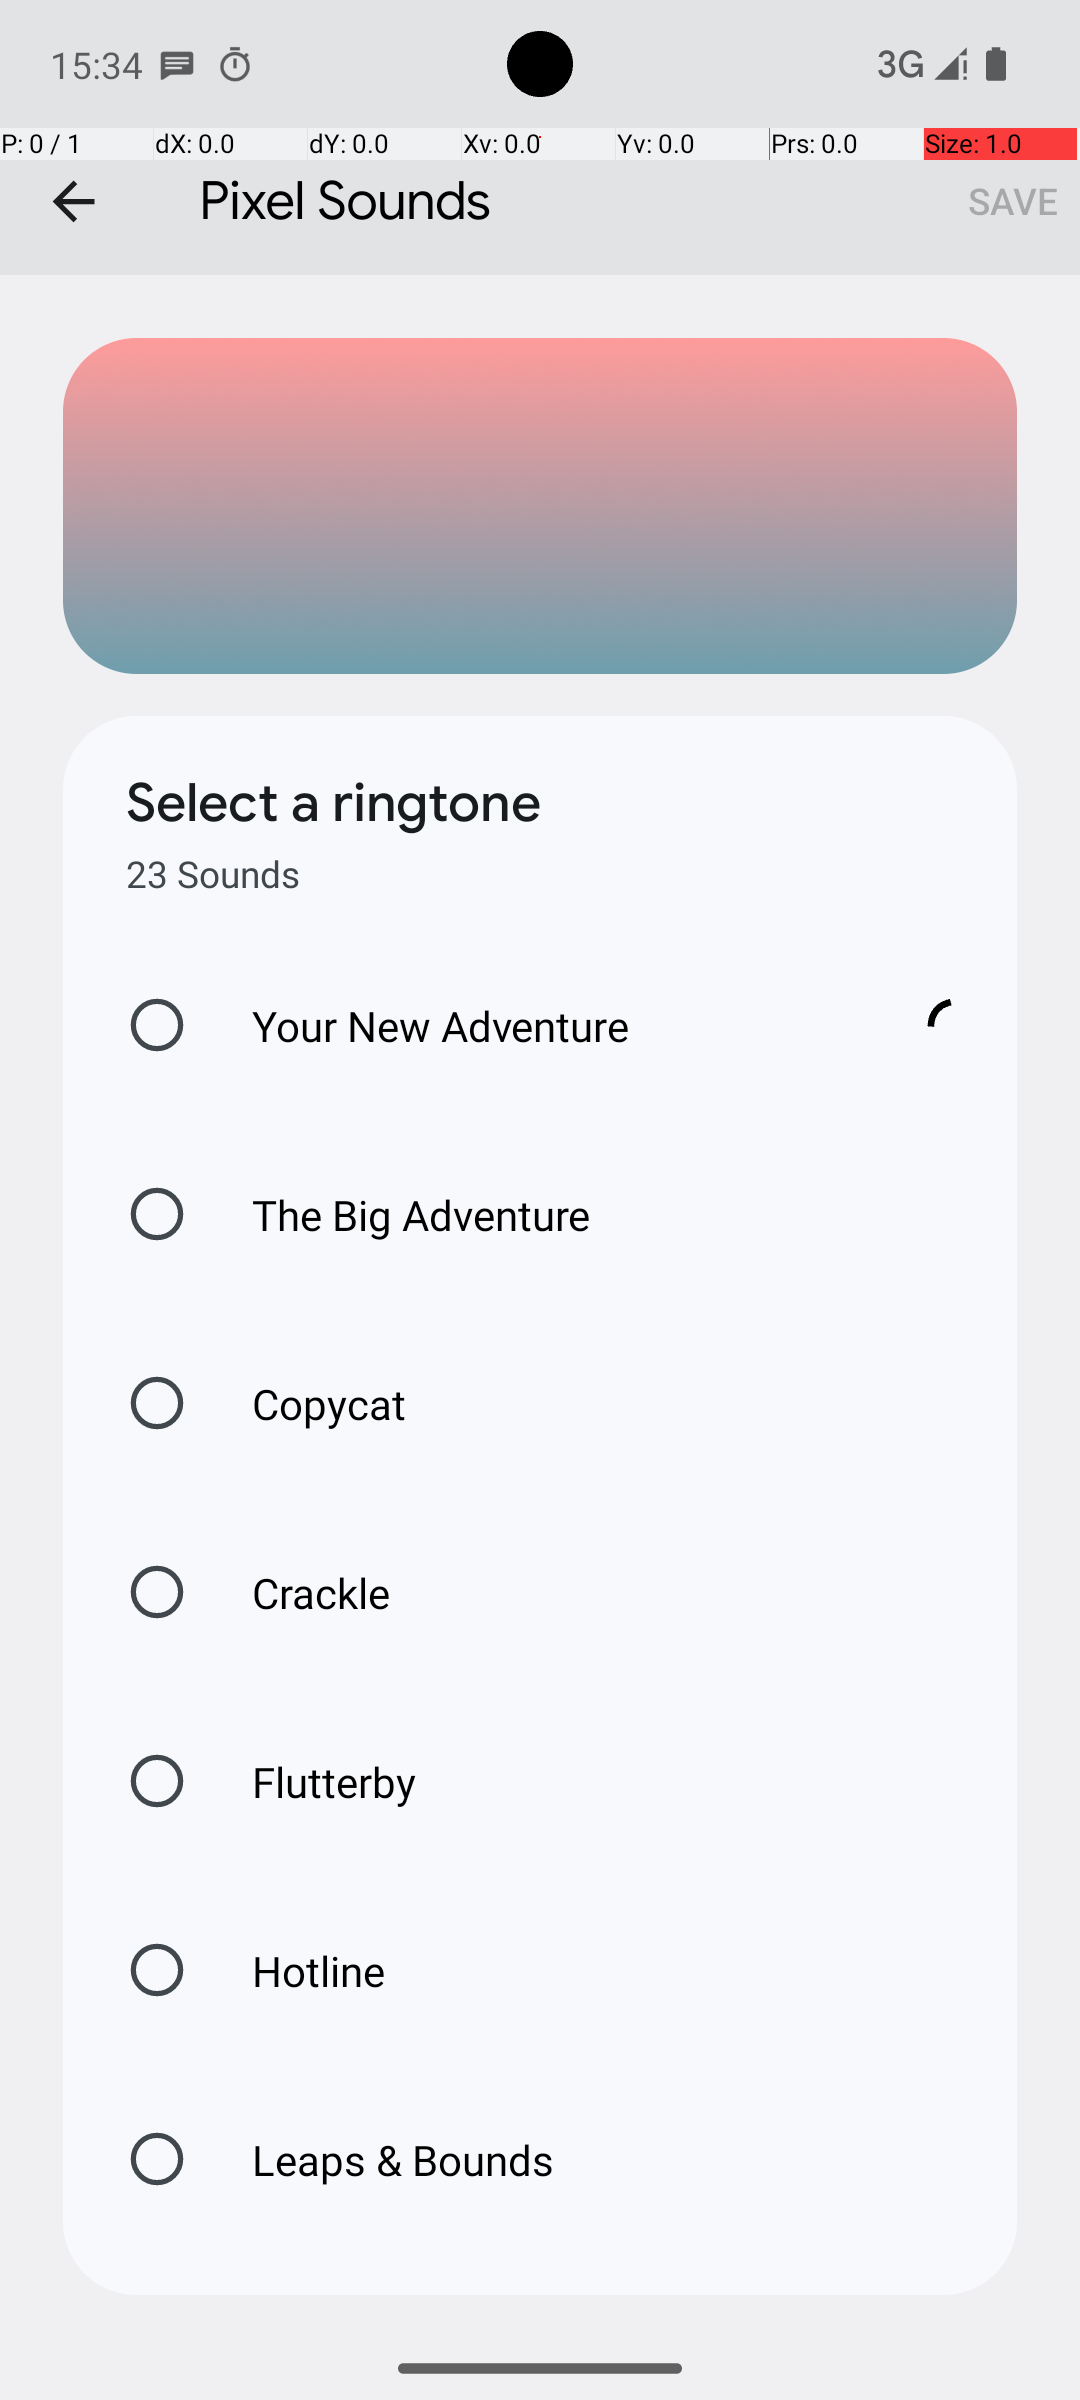 The image size is (1080, 2400). I want to click on Flutterby, so click(313, 1782).